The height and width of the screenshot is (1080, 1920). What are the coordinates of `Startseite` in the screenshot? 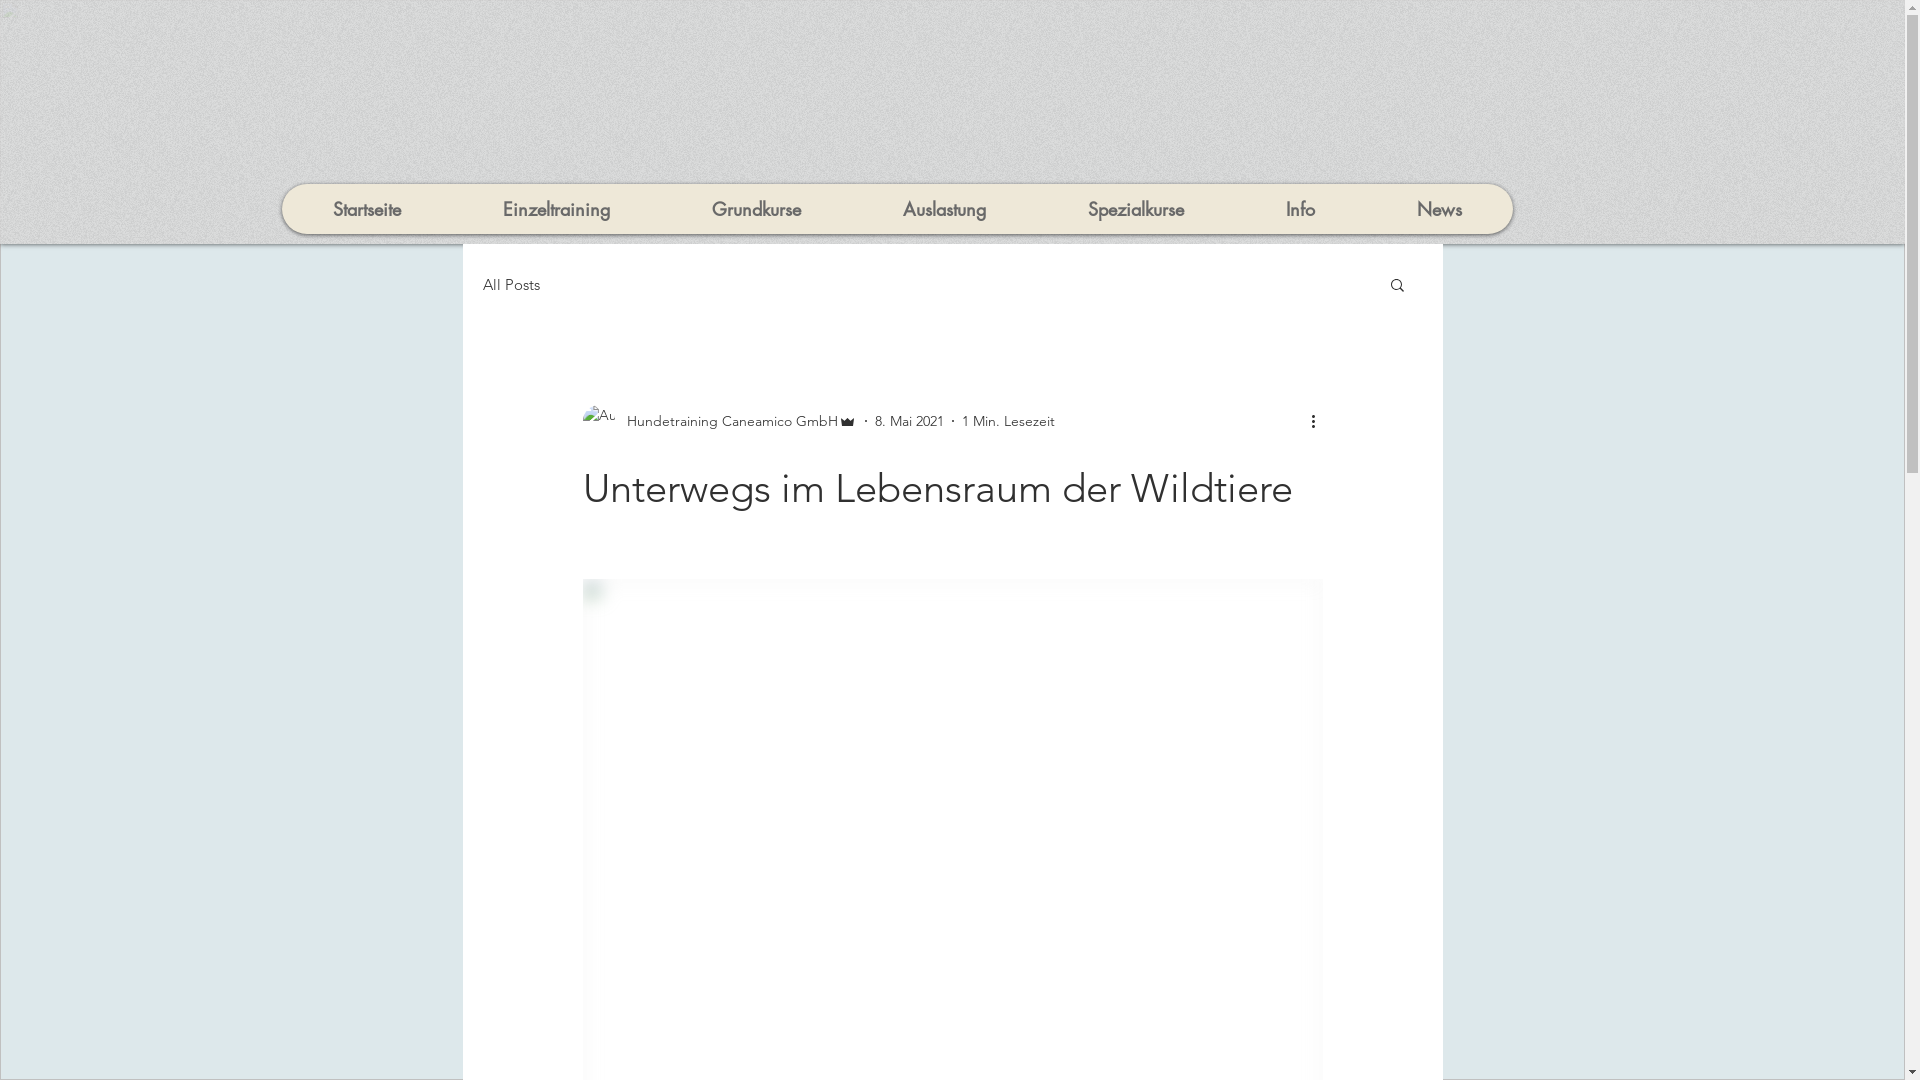 It's located at (367, 209).